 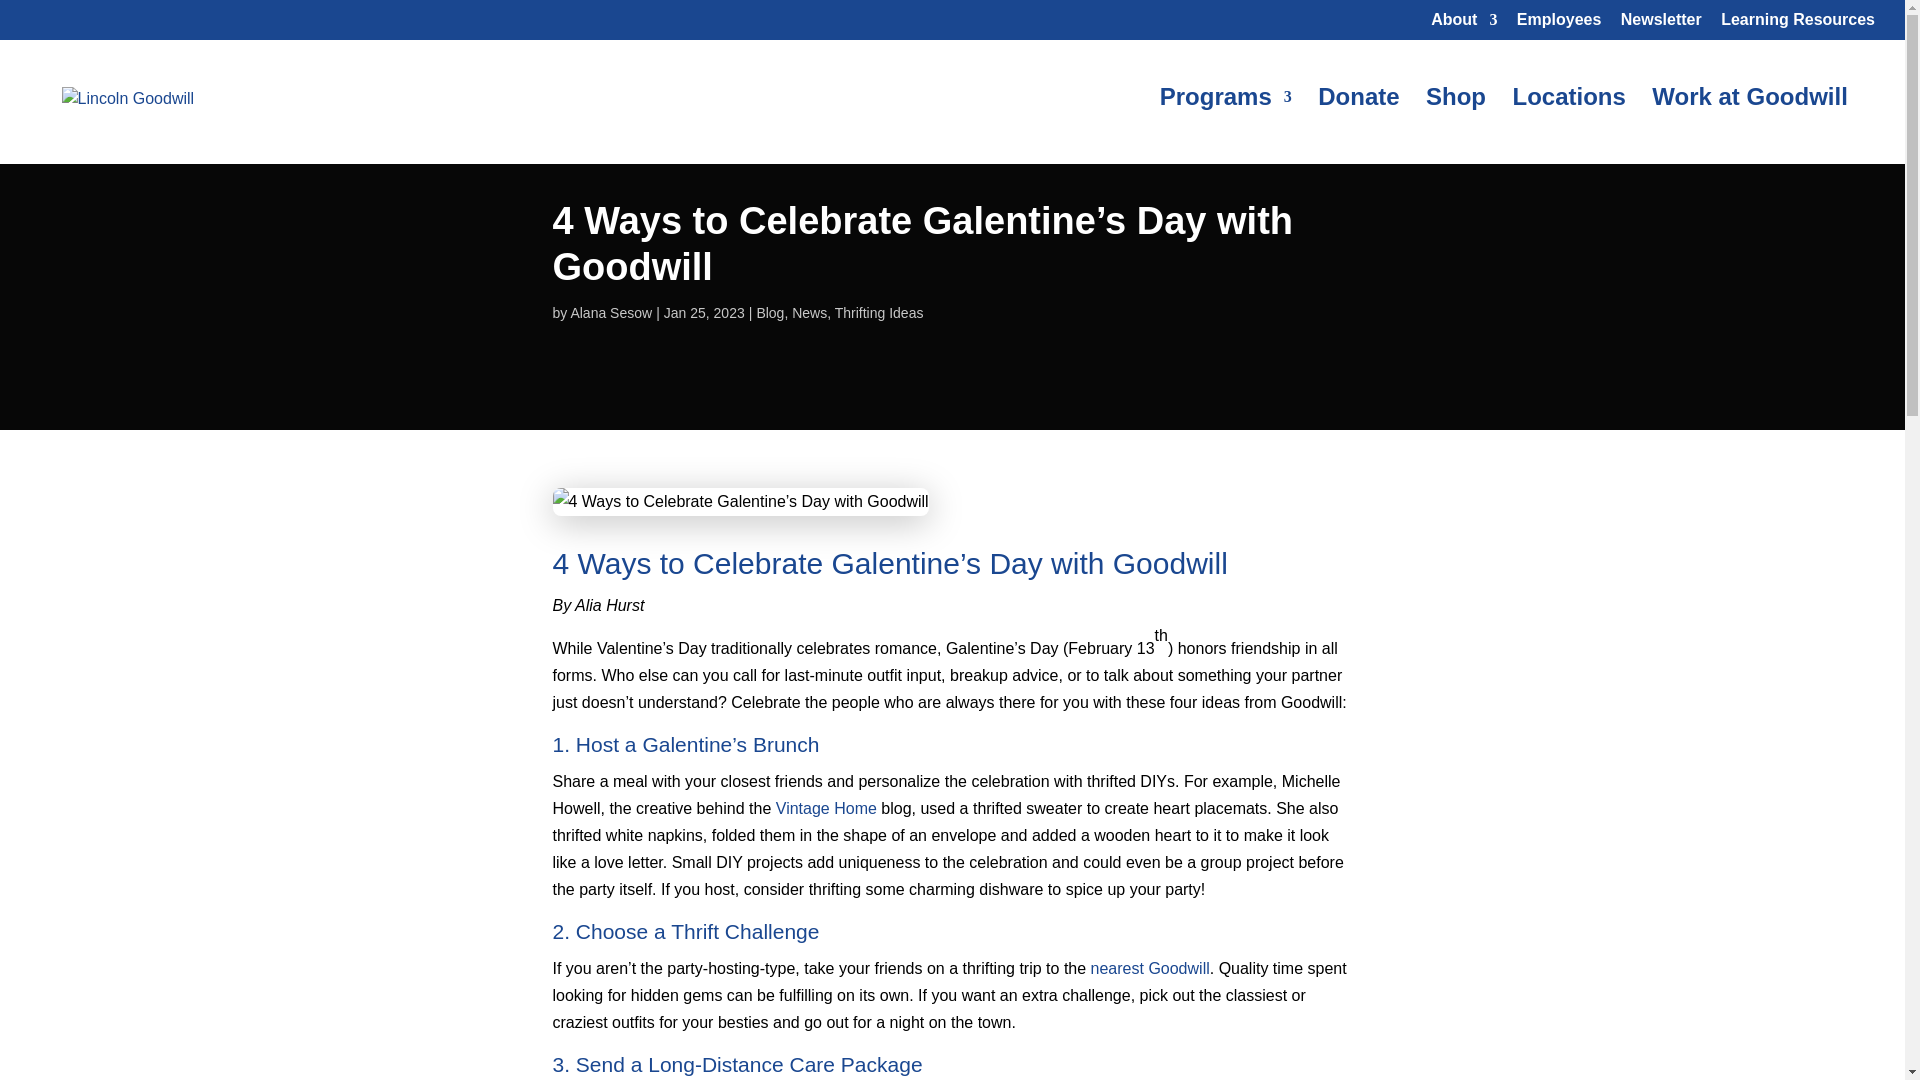 I want to click on Programs, so click(x=1226, y=126).